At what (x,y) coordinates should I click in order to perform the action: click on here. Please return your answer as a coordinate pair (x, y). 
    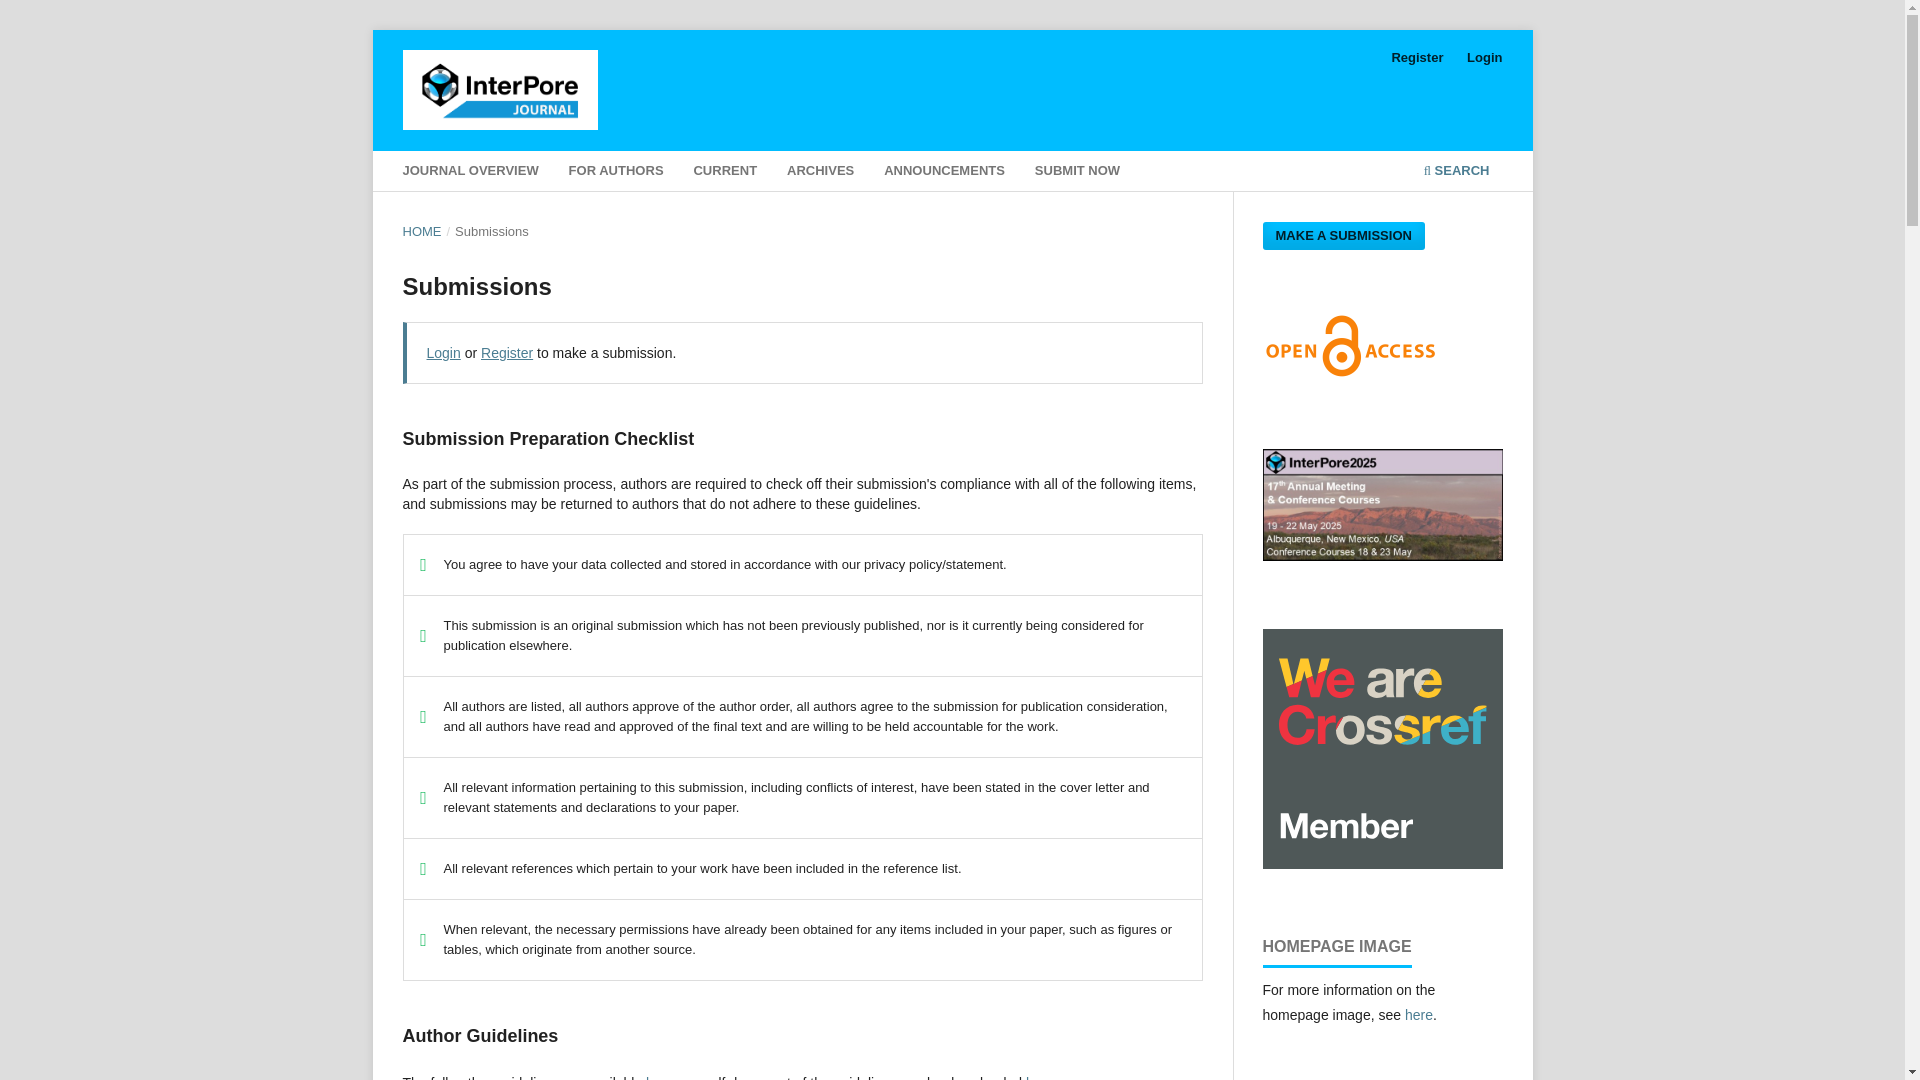
    Looking at the image, I should click on (659, 1077).